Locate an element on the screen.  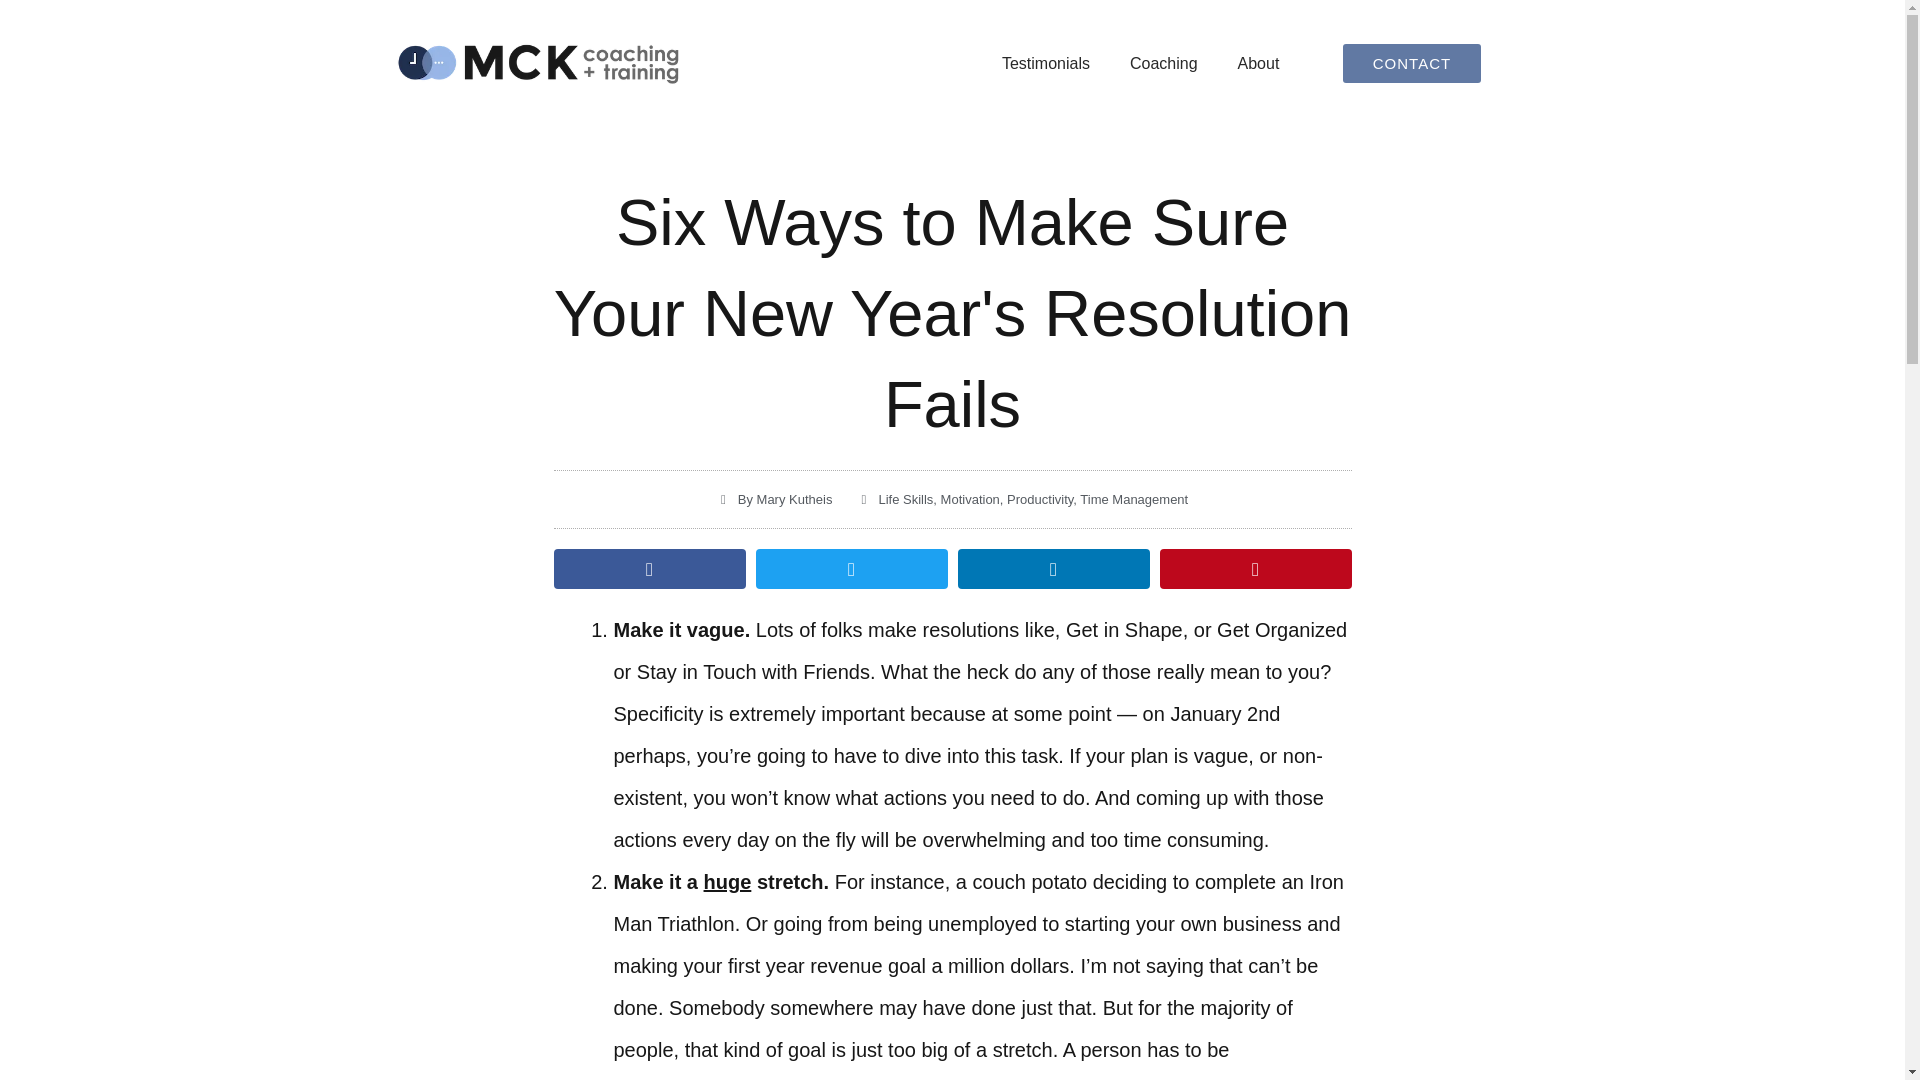
Coaching is located at coordinates (1163, 64).